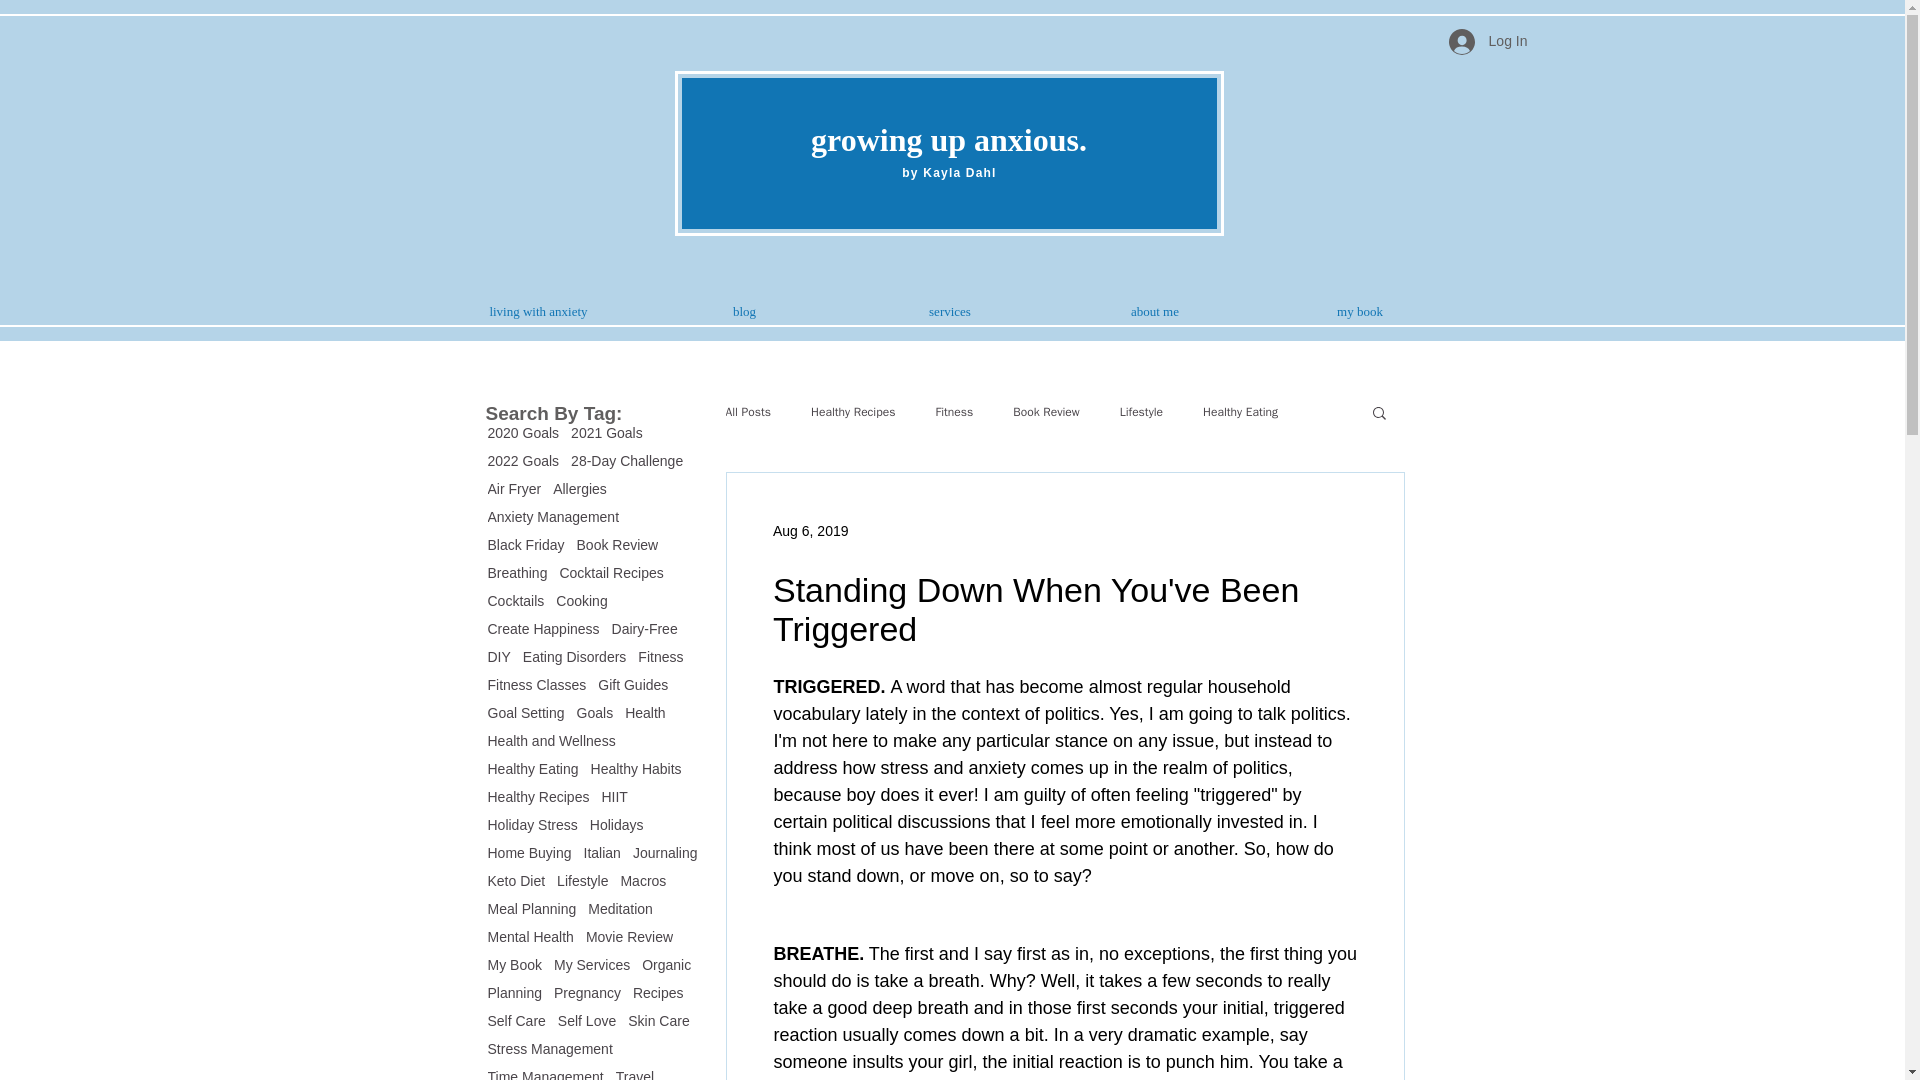 The height and width of the screenshot is (1080, 1920). Describe the element at coordinates (552, 741) in the screenshot. I see `Health and Wellness` at that location.